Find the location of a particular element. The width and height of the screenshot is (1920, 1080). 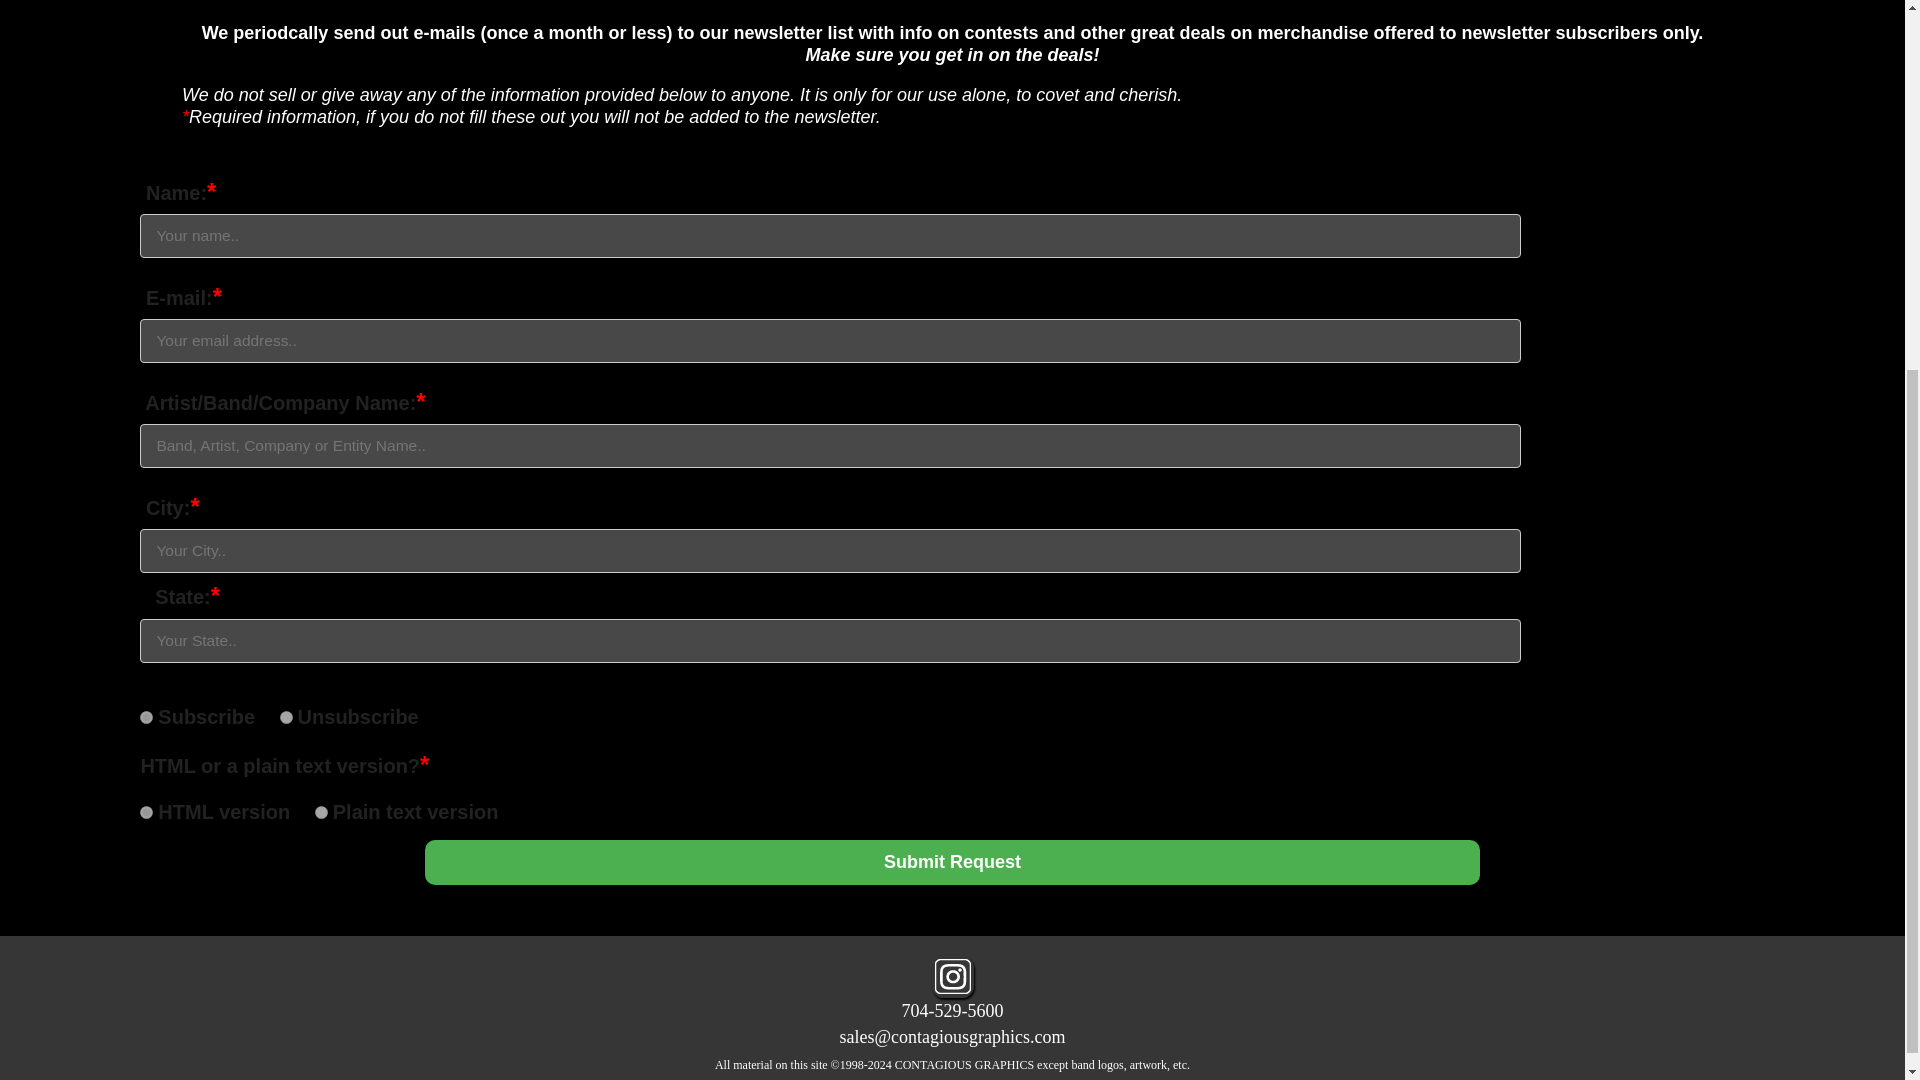

Unsubscribed is located at coordinates (286, 716).